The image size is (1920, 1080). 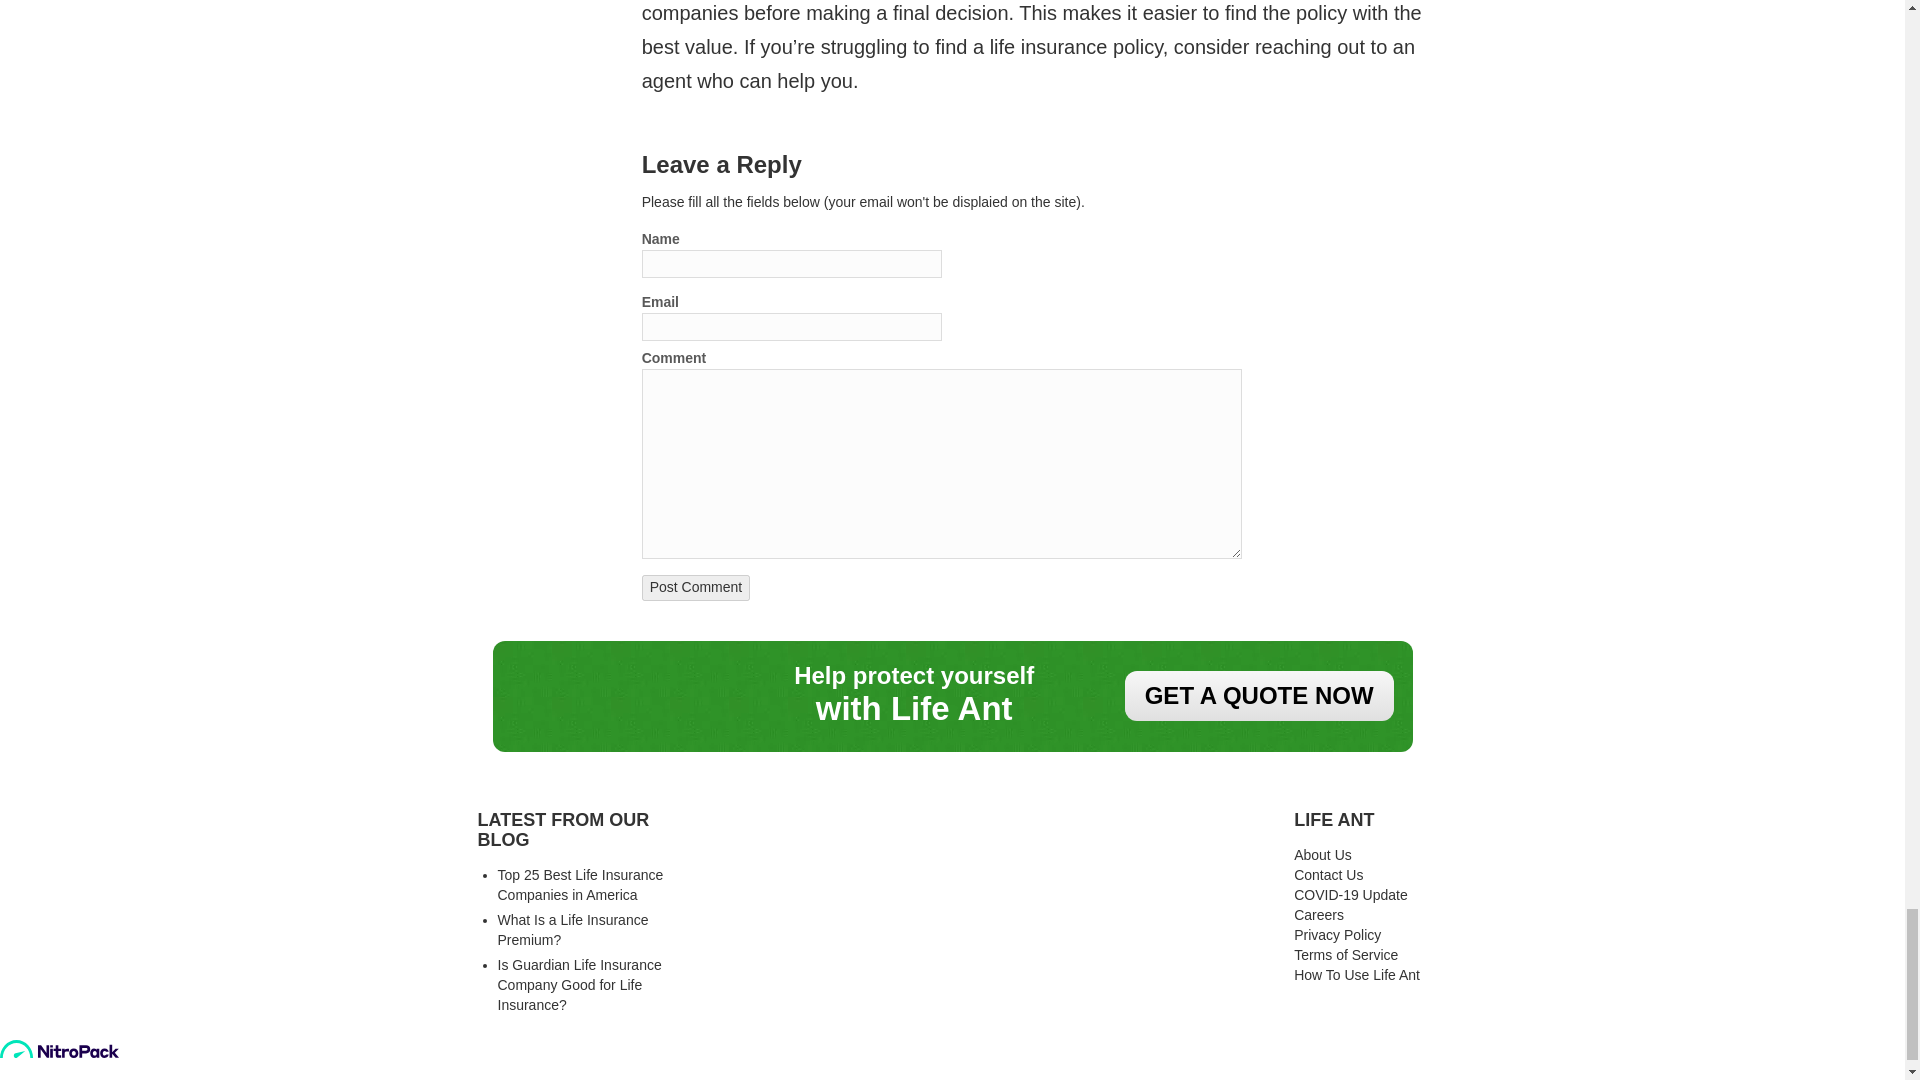 I want to click on Permalink to Top 25 Best Life Insurance Companies in America, so click(x=580, y=884).